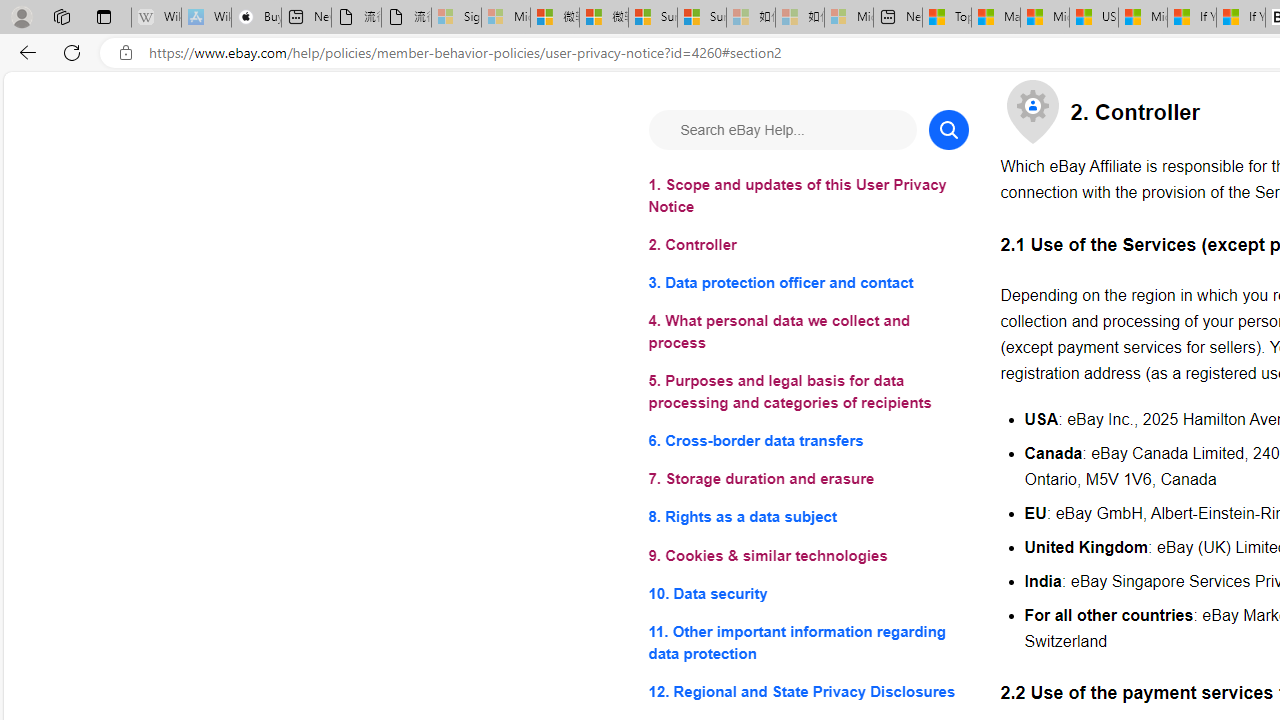 The image size is (1280, 720). Describe the element at coordinates (808, 592) in the screenshot. I see `10. Data security` at that location.